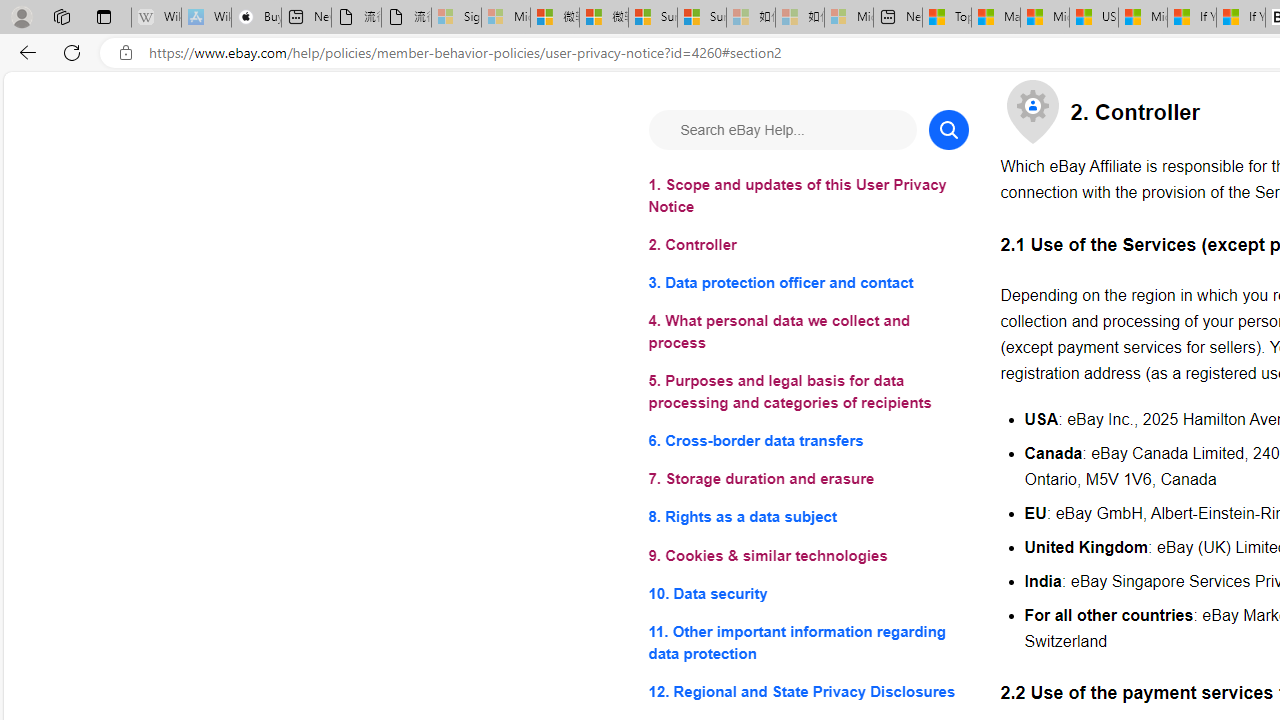 The image size is (1280, 720). Describe the element at coordinates (808, 592) in the screenshot. I see `10. Data security` at that location.